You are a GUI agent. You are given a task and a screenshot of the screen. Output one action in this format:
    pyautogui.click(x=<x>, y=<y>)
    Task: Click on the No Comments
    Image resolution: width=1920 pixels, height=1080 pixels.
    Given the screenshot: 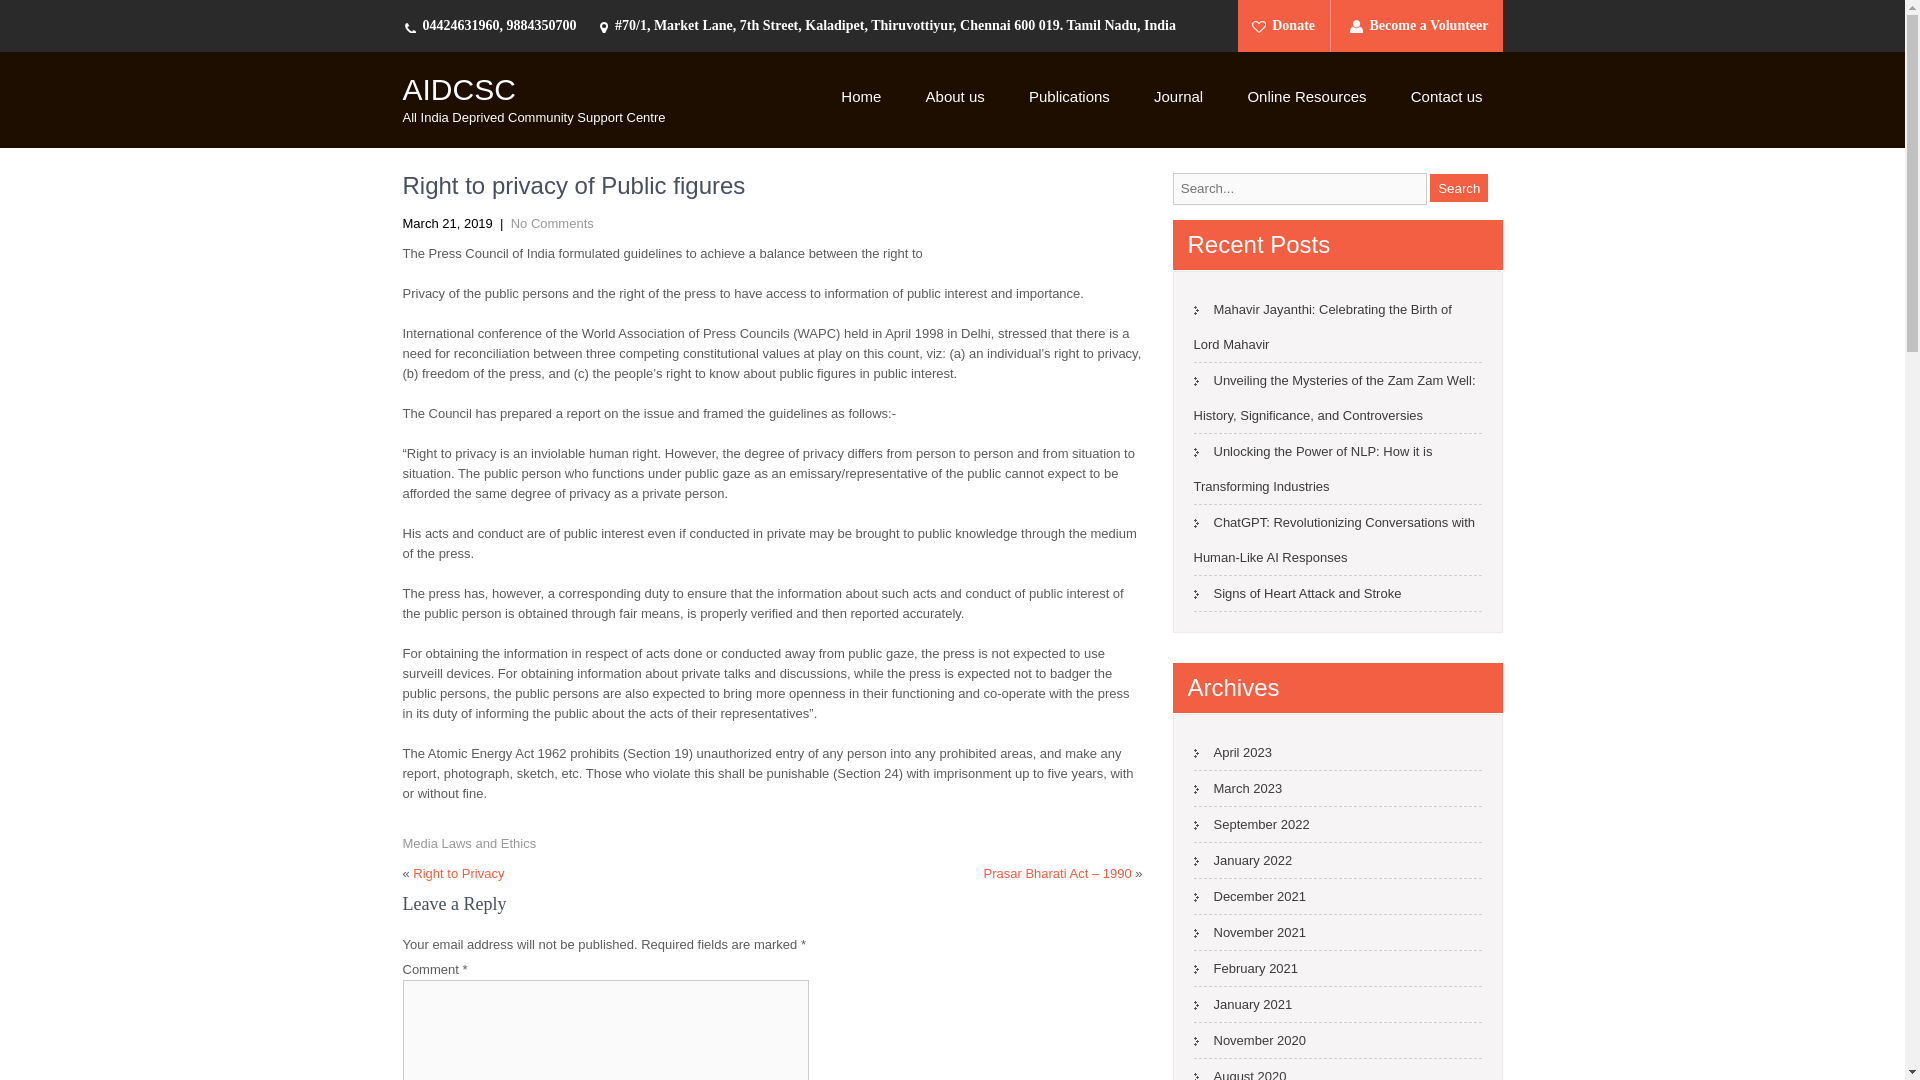 What is the action you would take?
    pyautogui.click(x=552, y=224)
    